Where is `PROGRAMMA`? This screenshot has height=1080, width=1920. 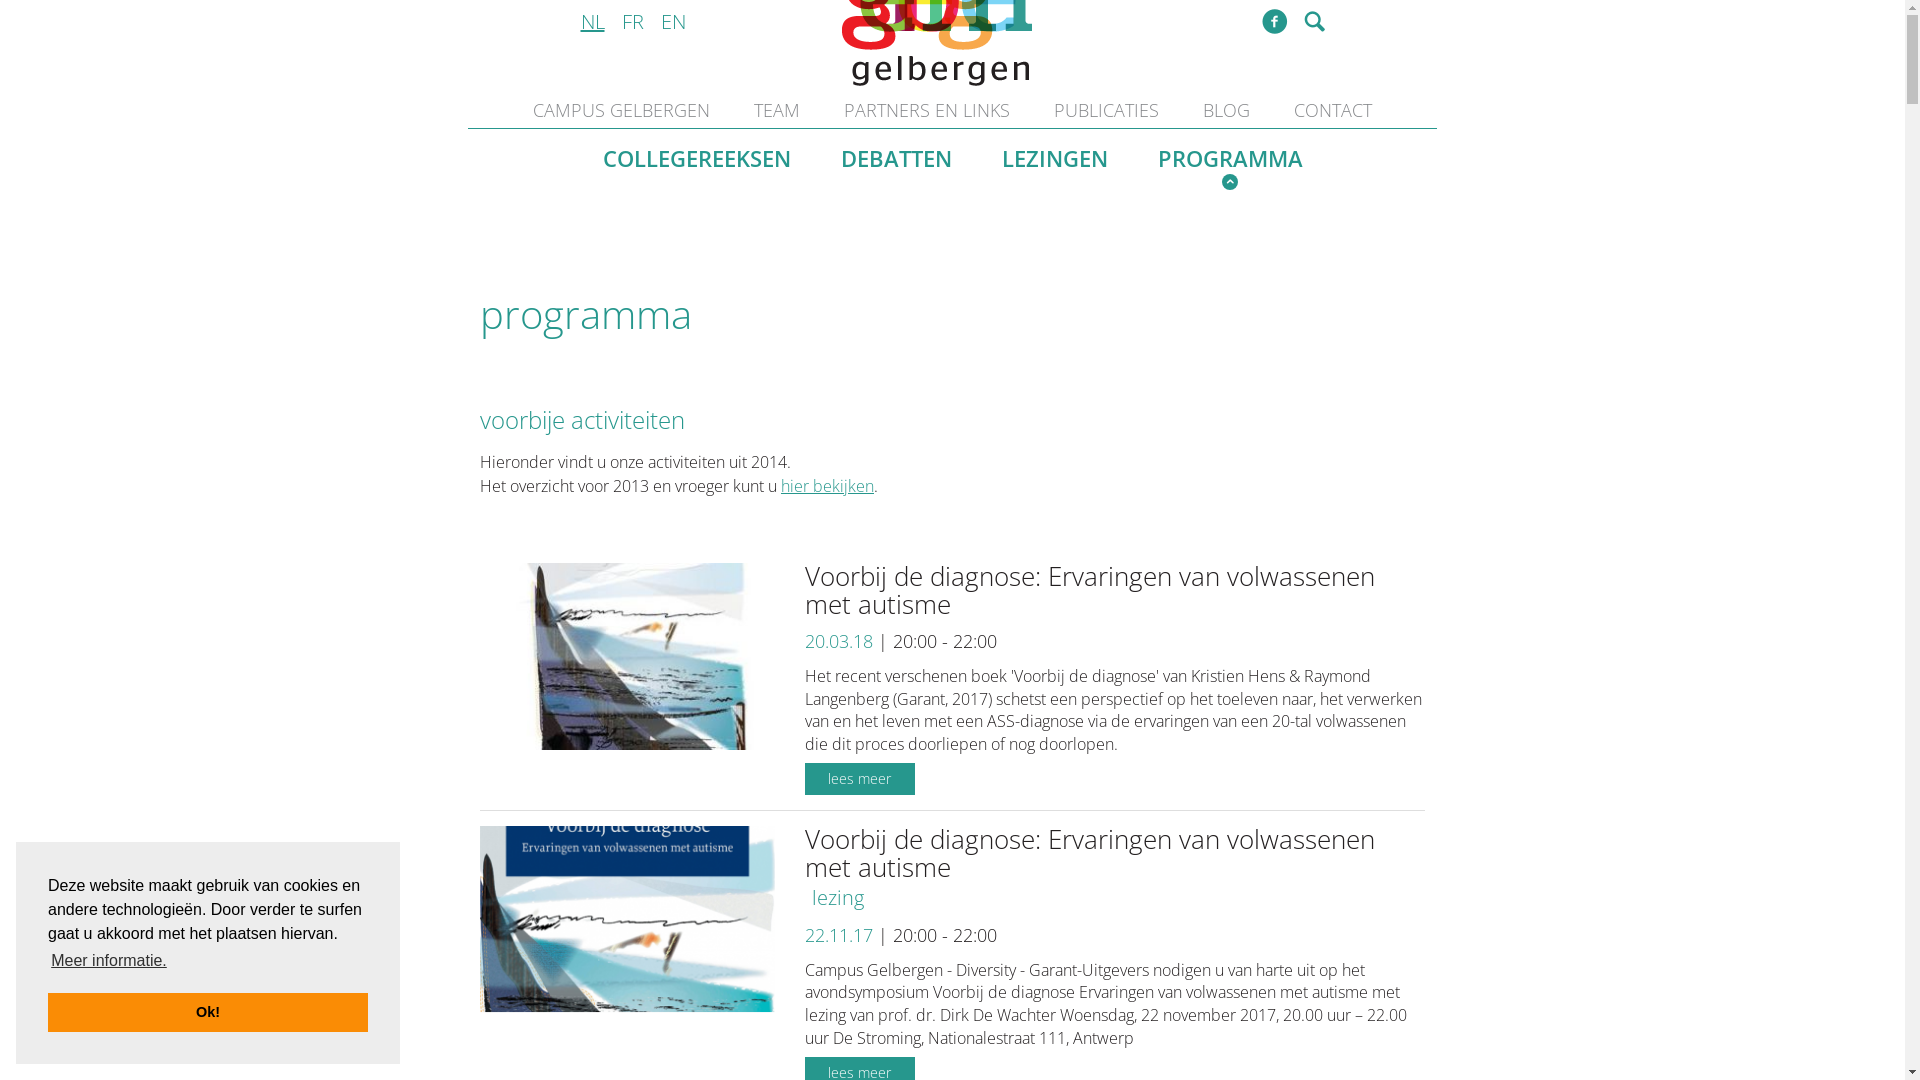
PROGRAMMA is located at coordinates (1230, 170).